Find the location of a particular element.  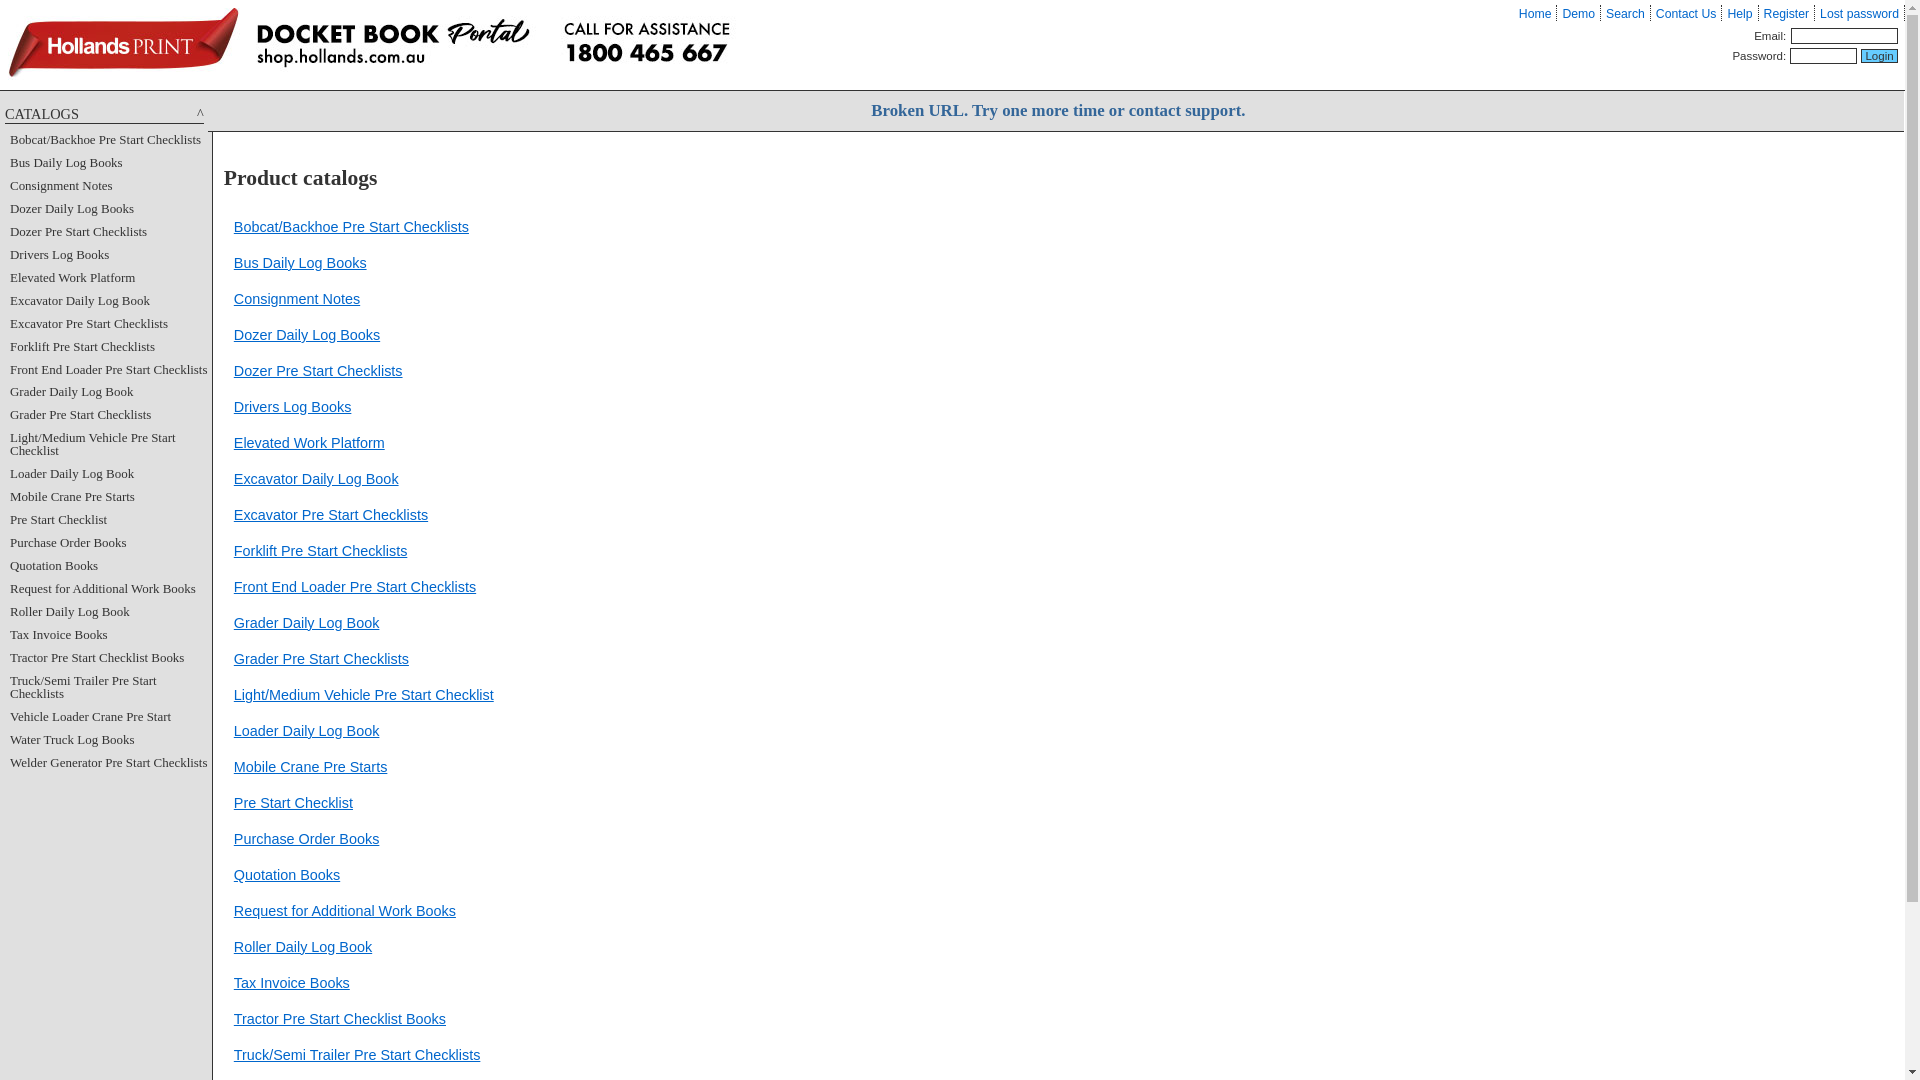

Loader Daily Log Book is located at coordinates (72, 474).